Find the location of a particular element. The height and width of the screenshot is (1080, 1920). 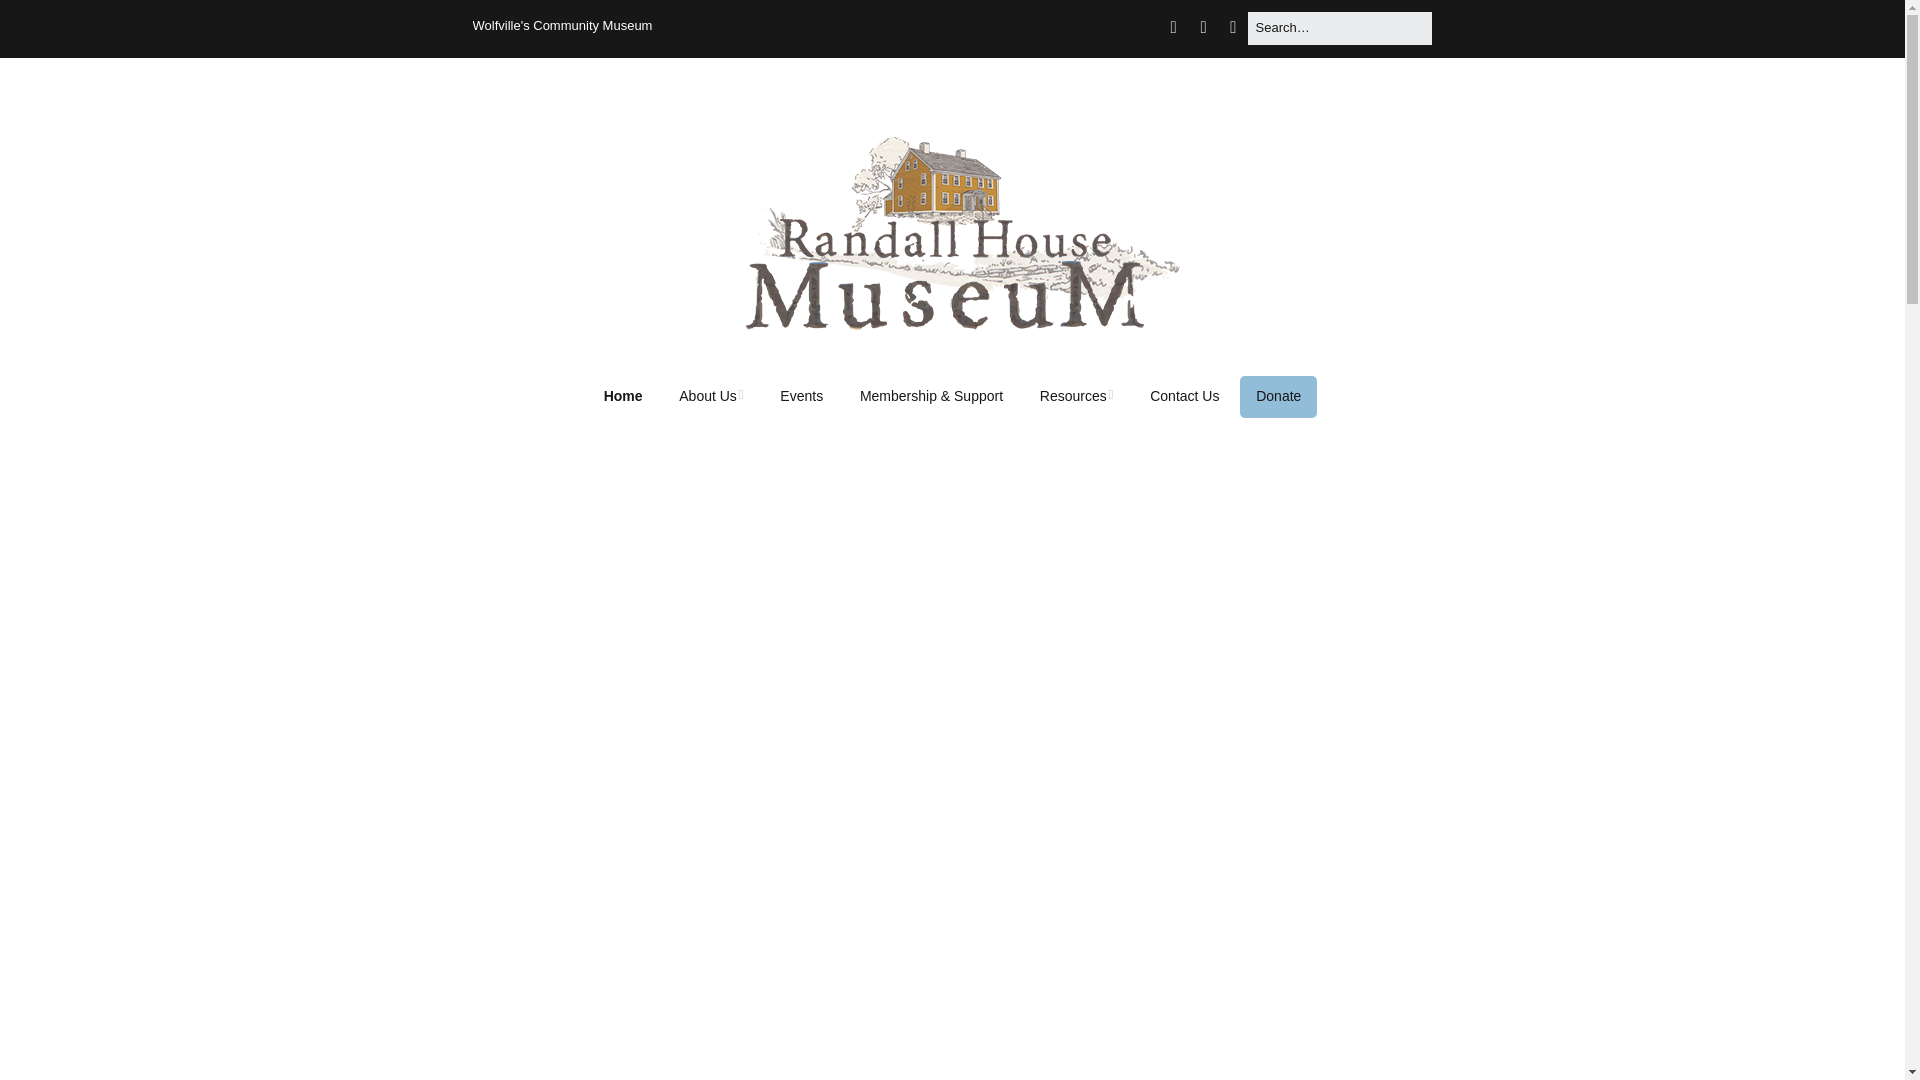

Events is located at coordinates (802, 396).